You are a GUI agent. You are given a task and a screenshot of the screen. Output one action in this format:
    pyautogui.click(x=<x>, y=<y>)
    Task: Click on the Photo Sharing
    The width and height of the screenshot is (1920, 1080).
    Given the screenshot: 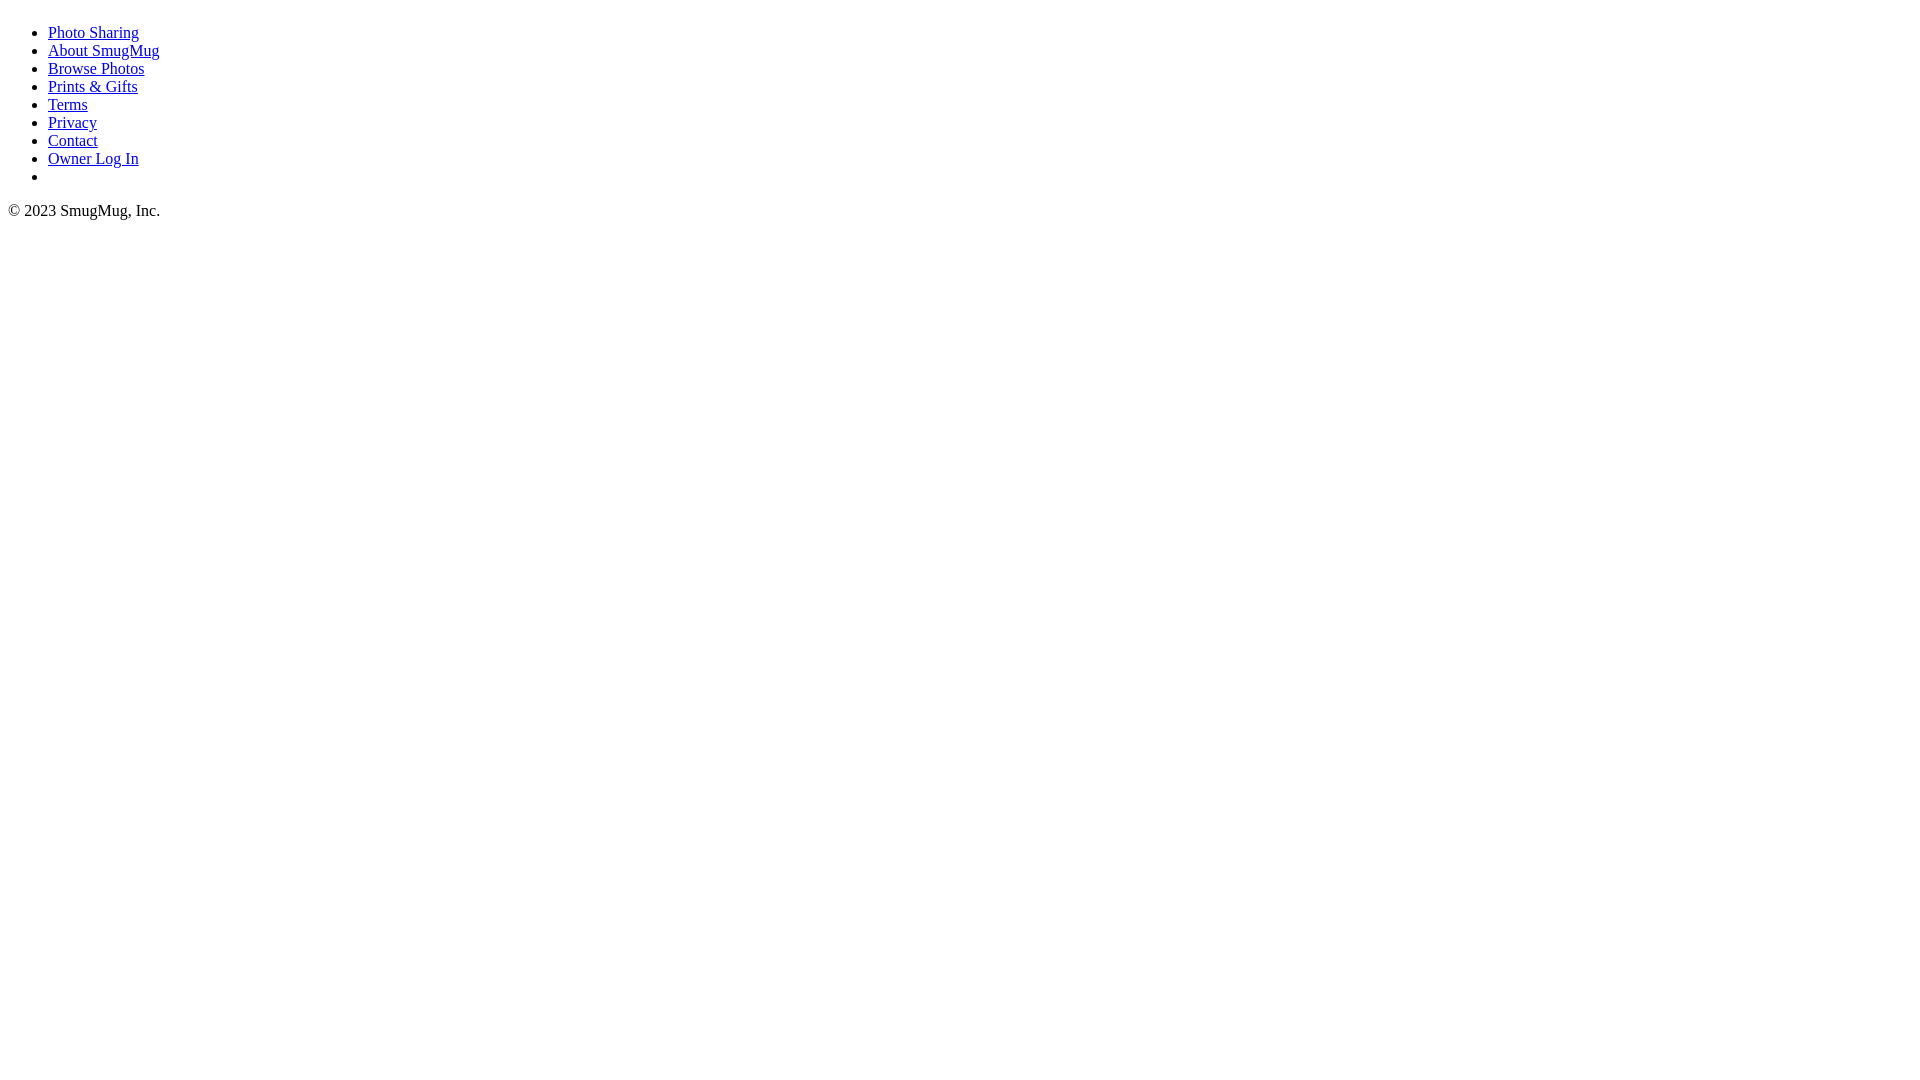 What is the action you would take?
    pyautogui.click(x=94, y=32)
    